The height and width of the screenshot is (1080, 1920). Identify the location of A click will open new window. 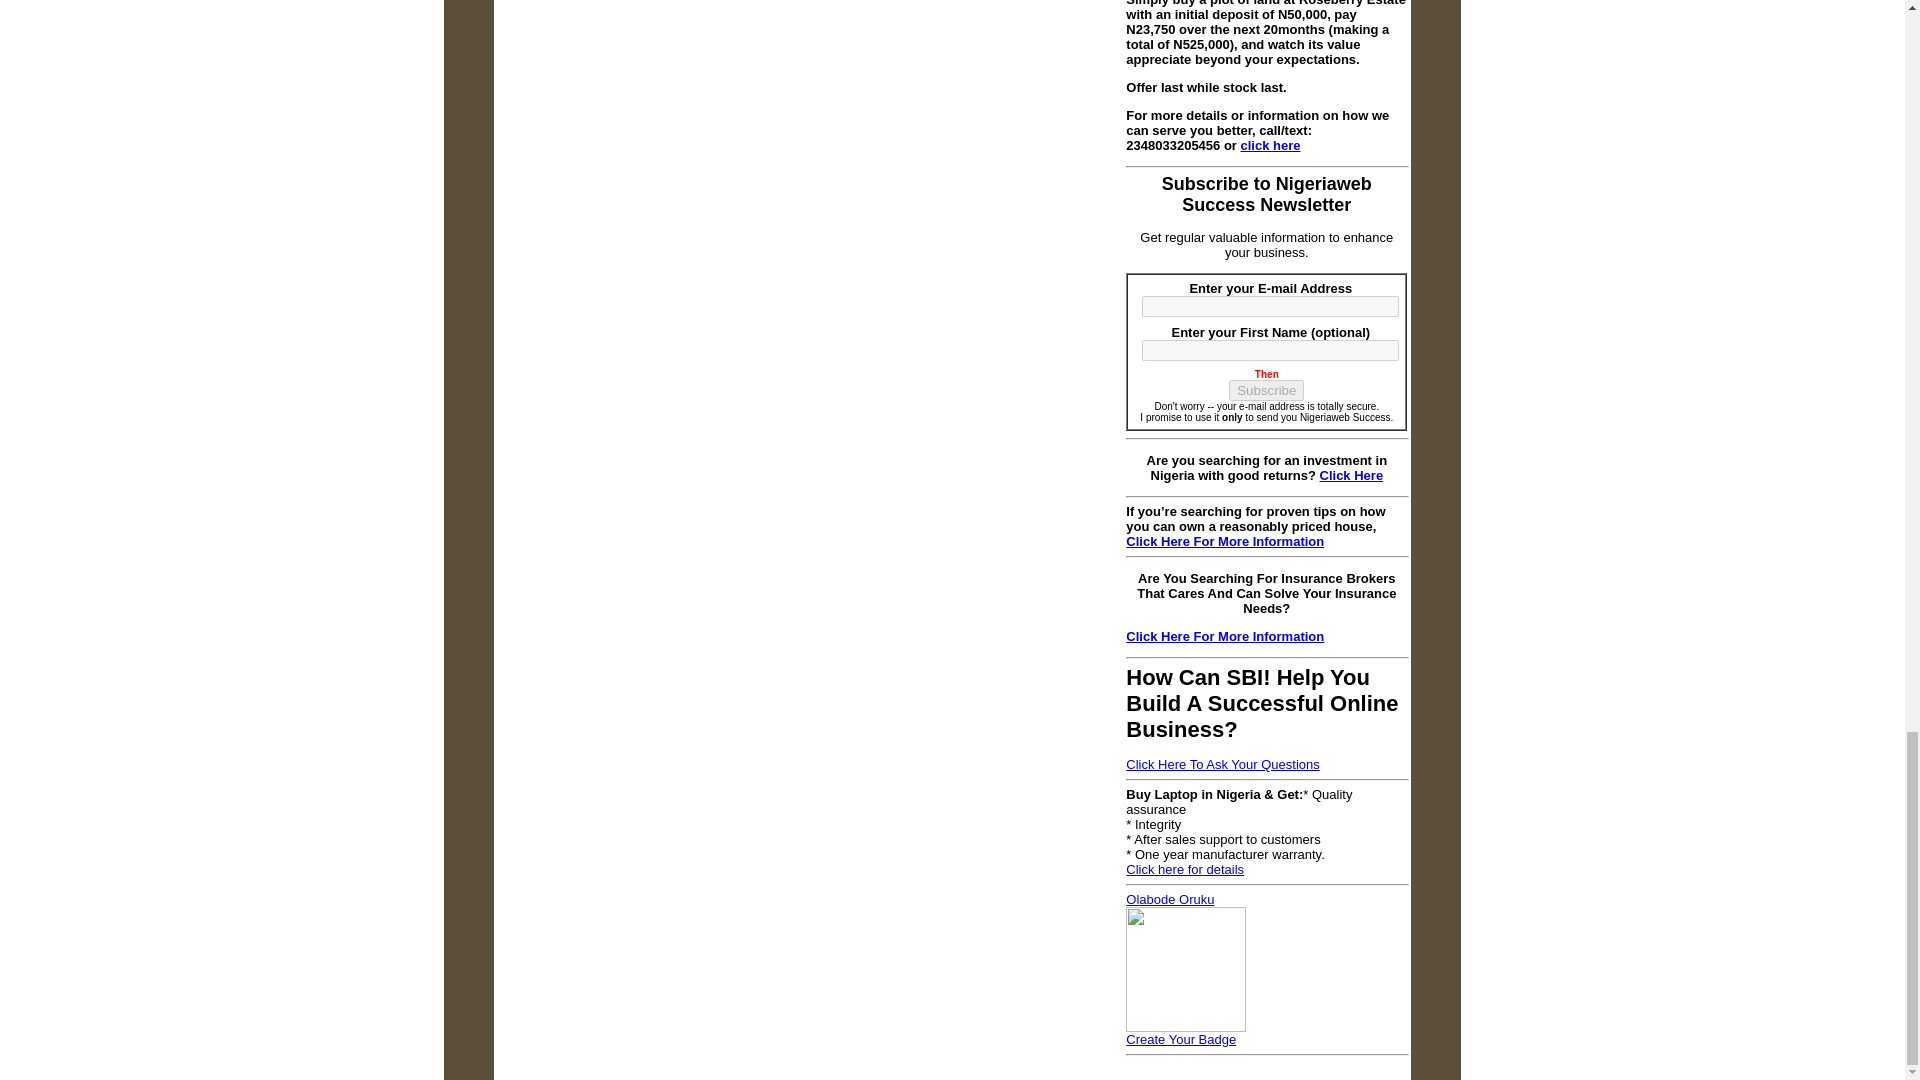
(1352, 474).